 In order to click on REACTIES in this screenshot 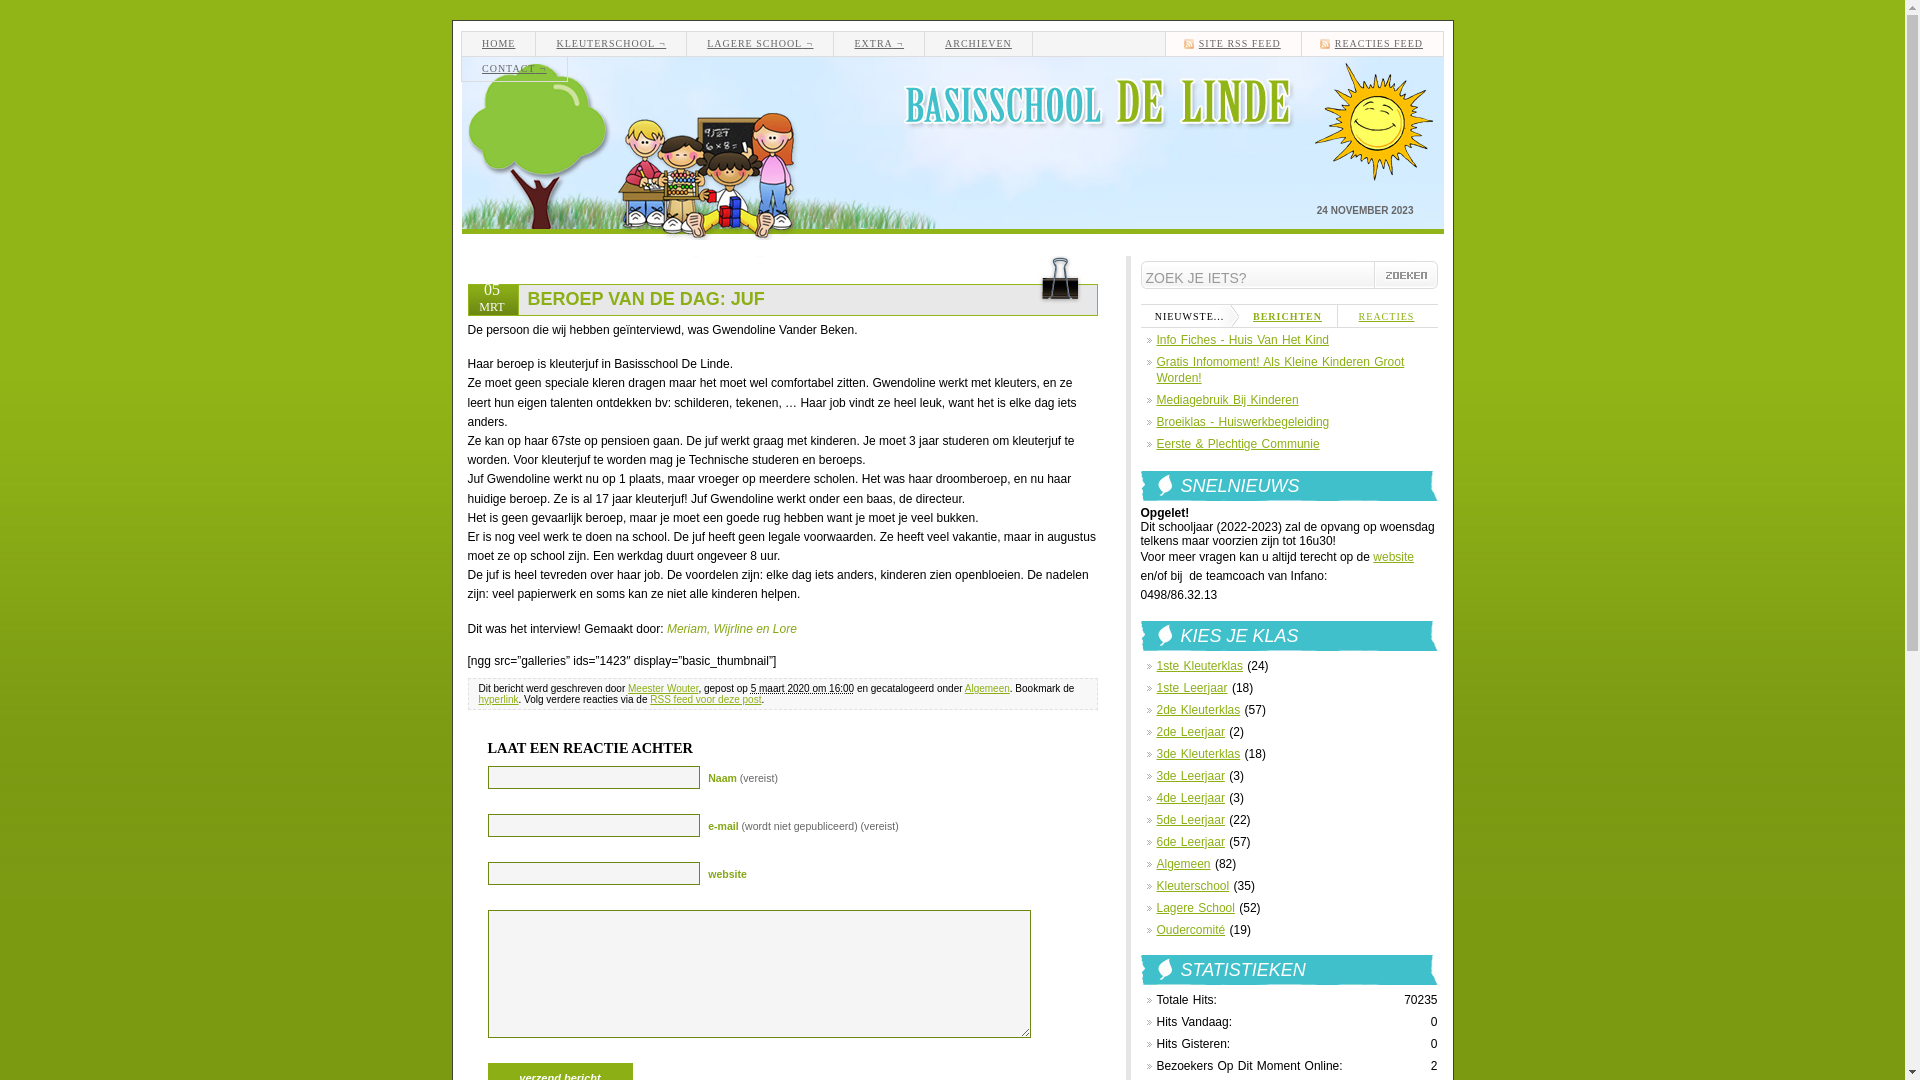, I will do `click(1387, 316)`.